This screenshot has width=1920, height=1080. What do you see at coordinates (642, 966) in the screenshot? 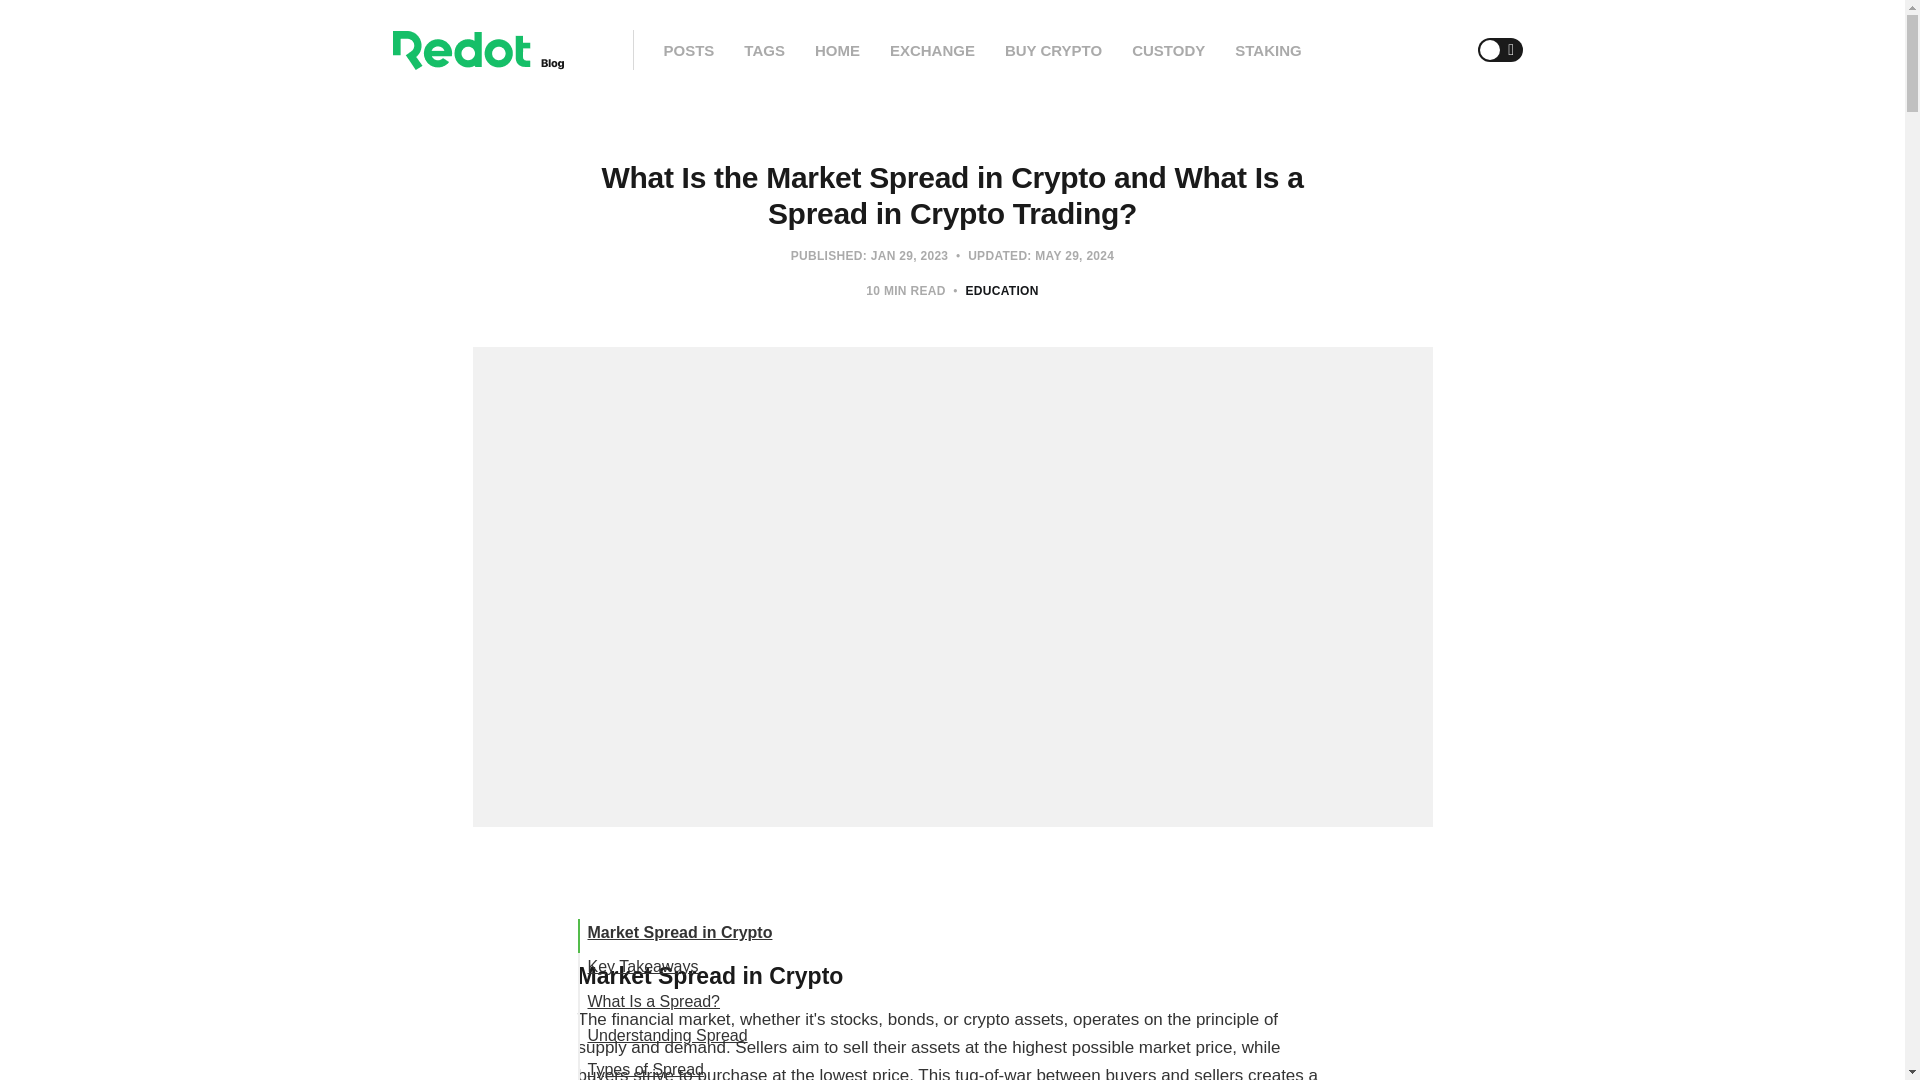
I see `Key Takeaways` at bounding box center [642, 966].